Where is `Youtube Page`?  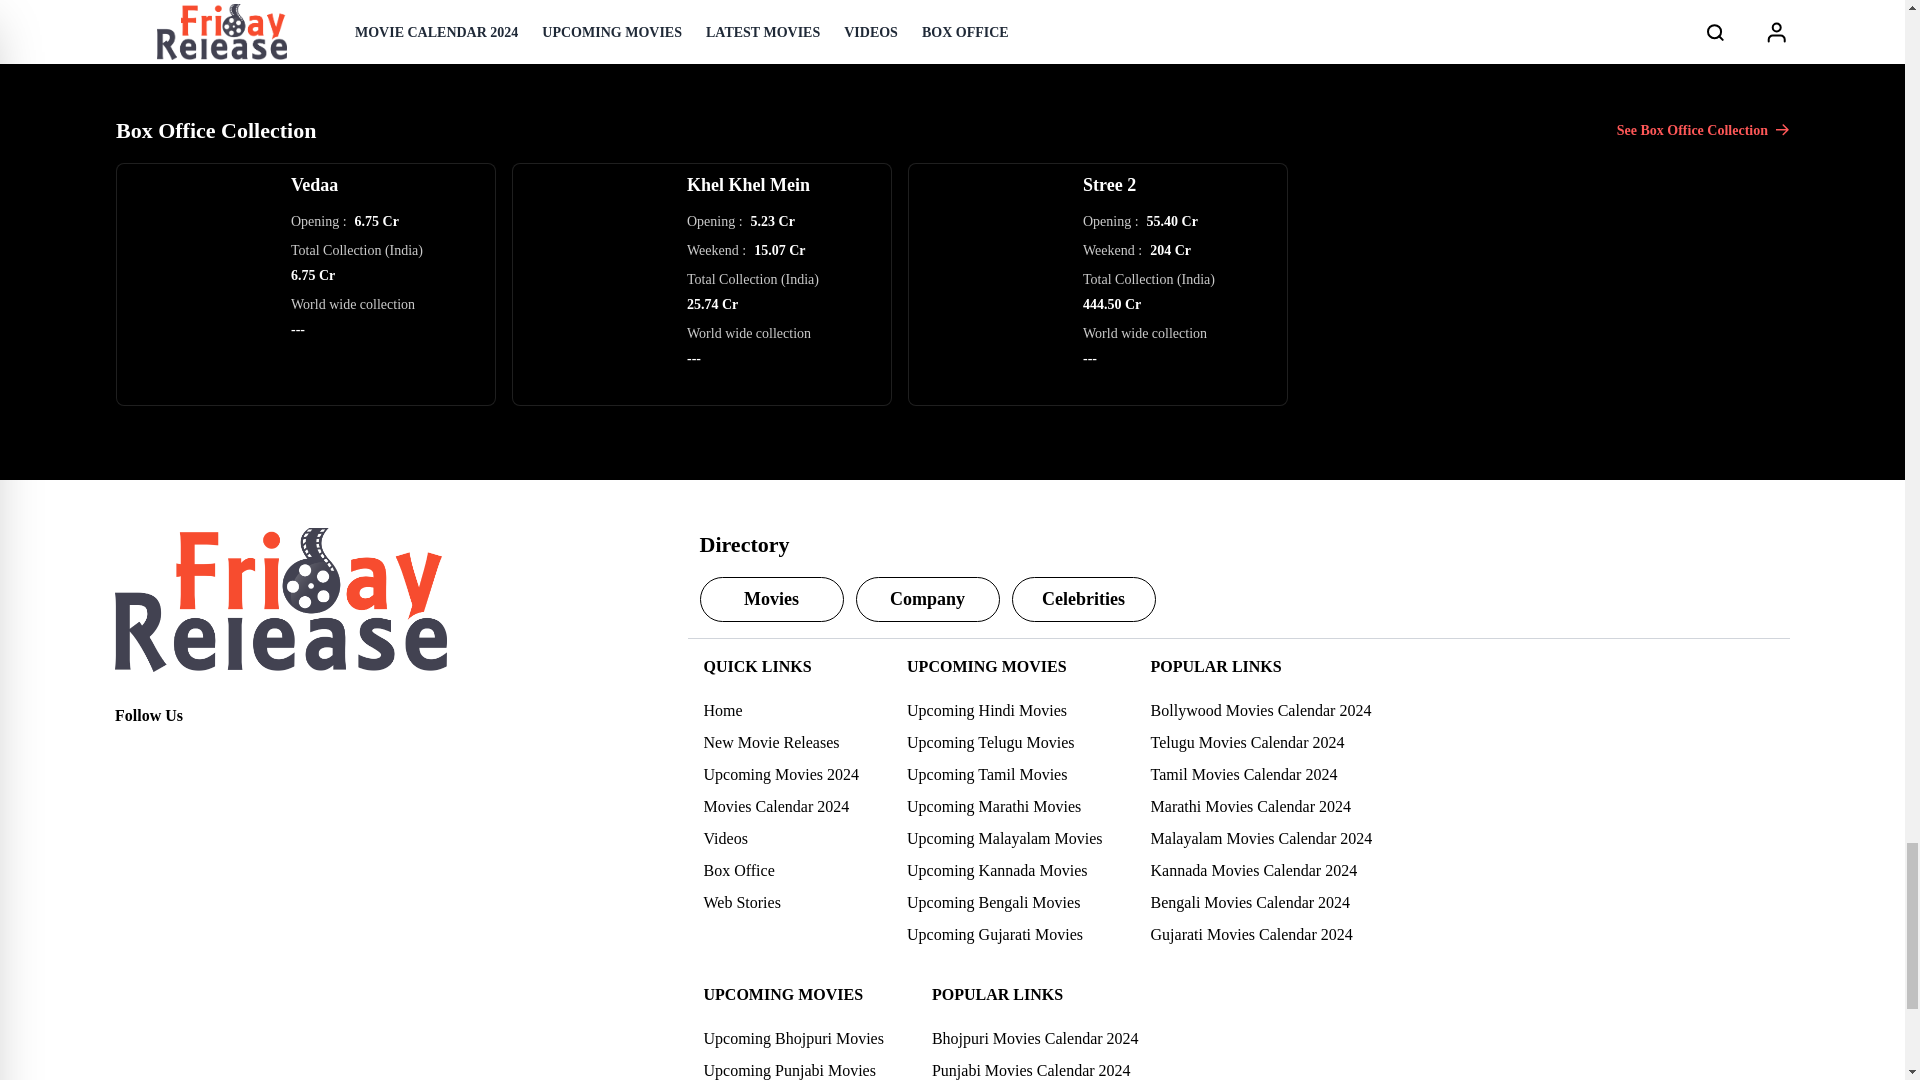
Youtube Page is located at coordinates (262, 751).